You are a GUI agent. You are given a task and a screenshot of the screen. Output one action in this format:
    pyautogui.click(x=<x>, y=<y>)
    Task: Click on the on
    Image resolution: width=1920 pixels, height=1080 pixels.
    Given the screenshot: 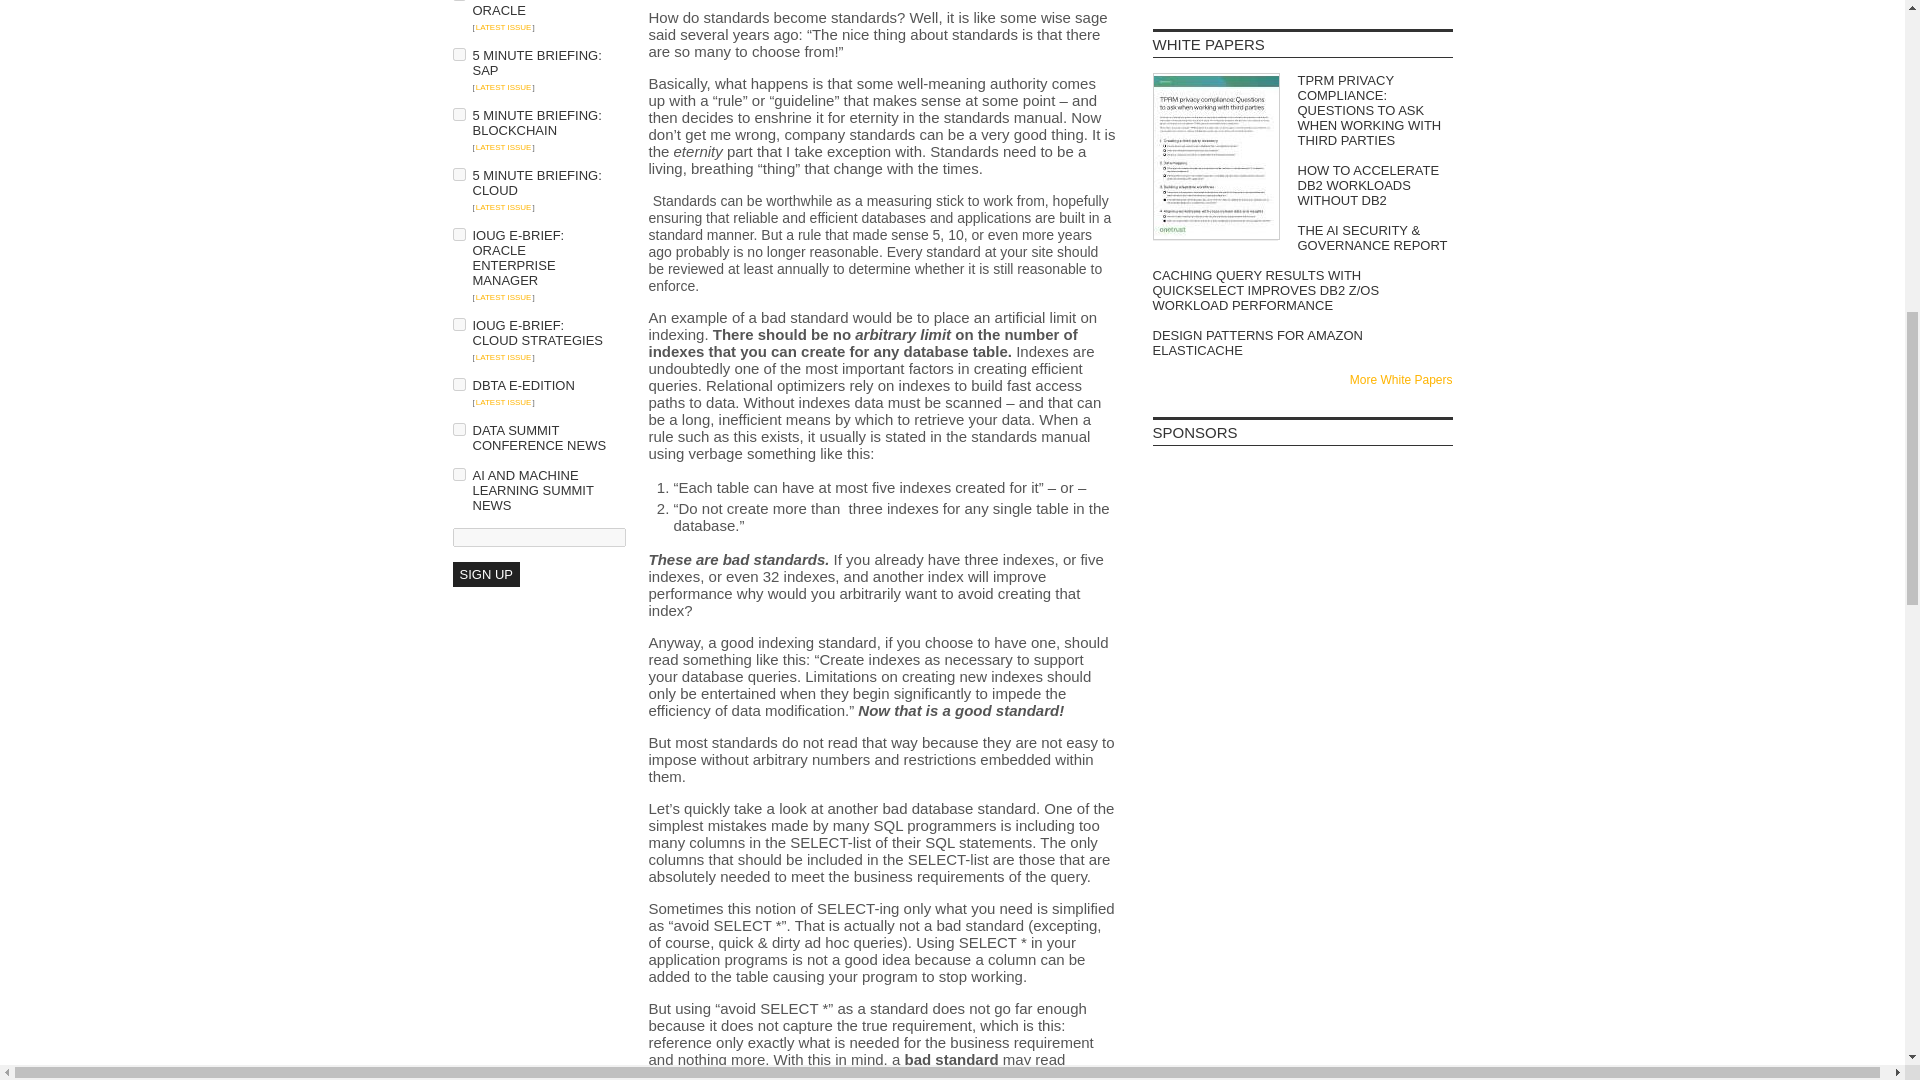 What is the action you would take?
    pyautogui.click(x=458, y=474)
    